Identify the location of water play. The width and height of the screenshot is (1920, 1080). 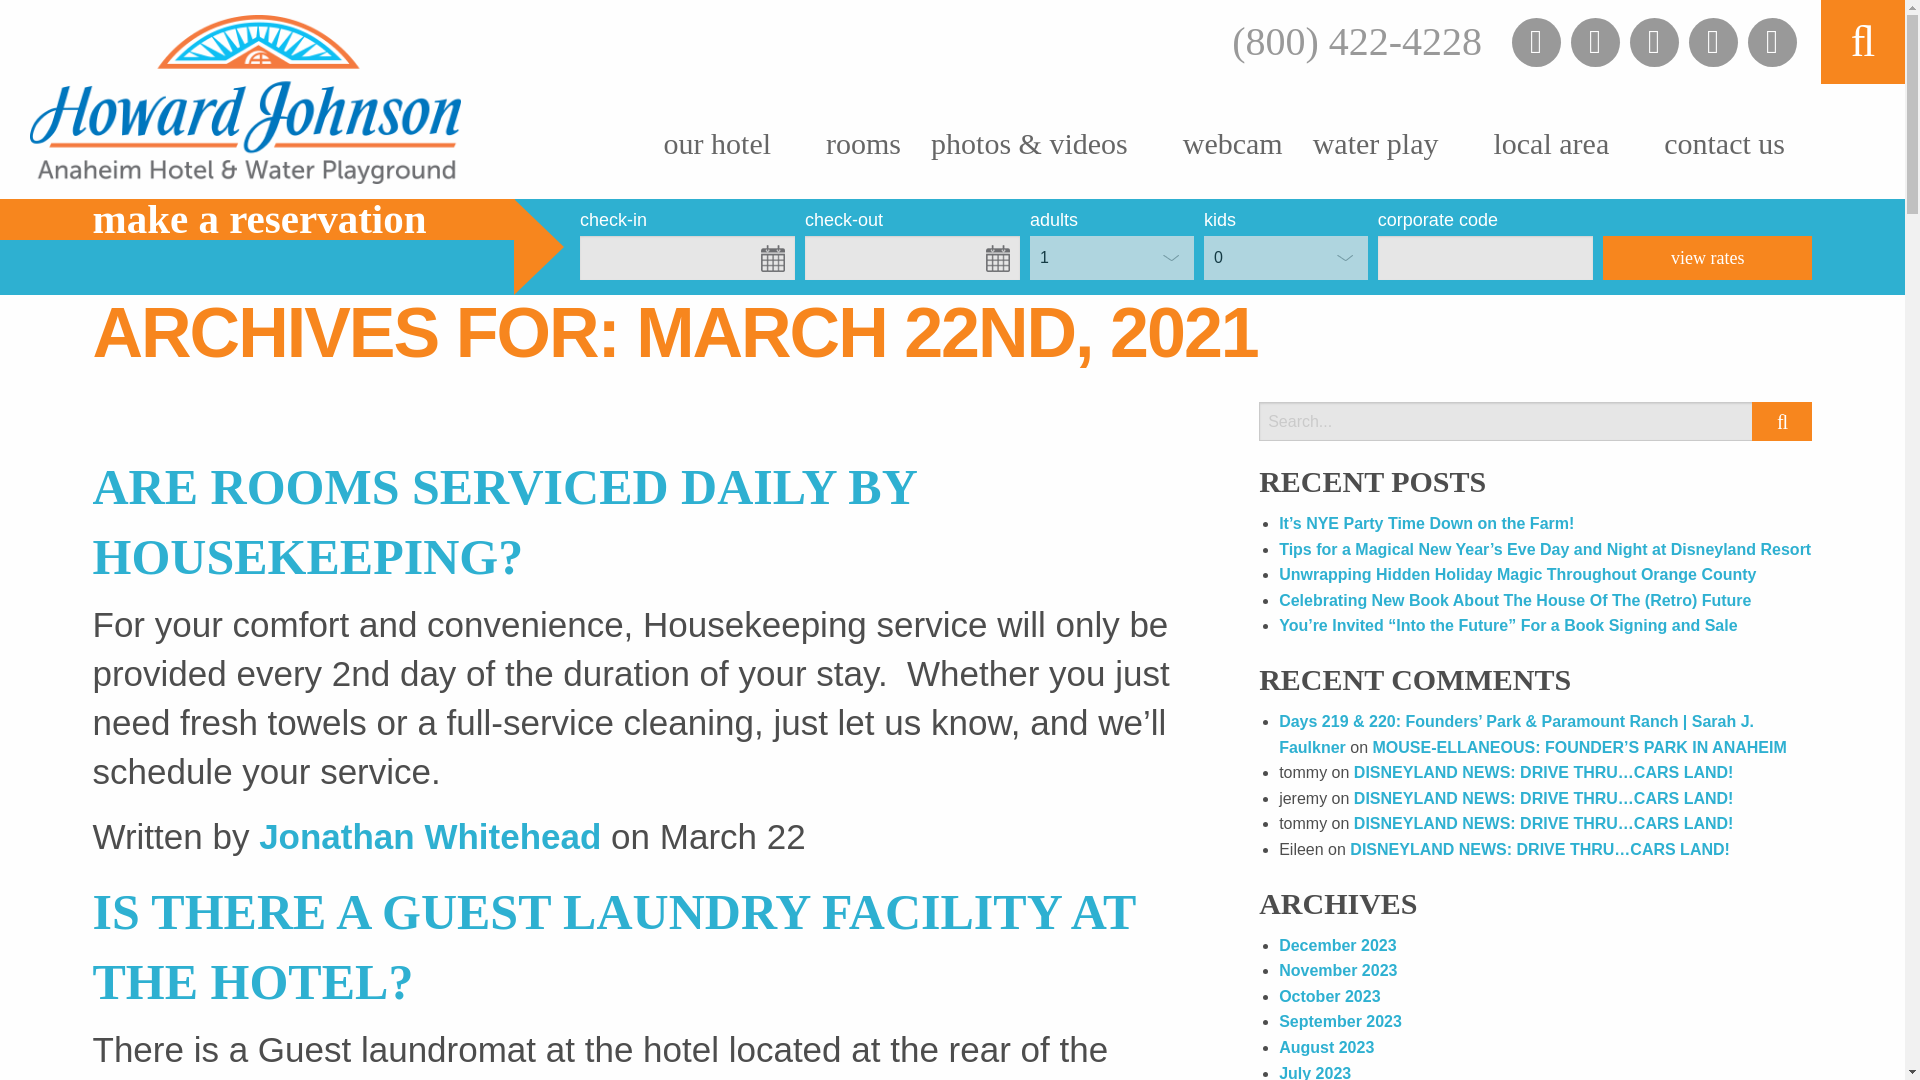
(1376, 146).